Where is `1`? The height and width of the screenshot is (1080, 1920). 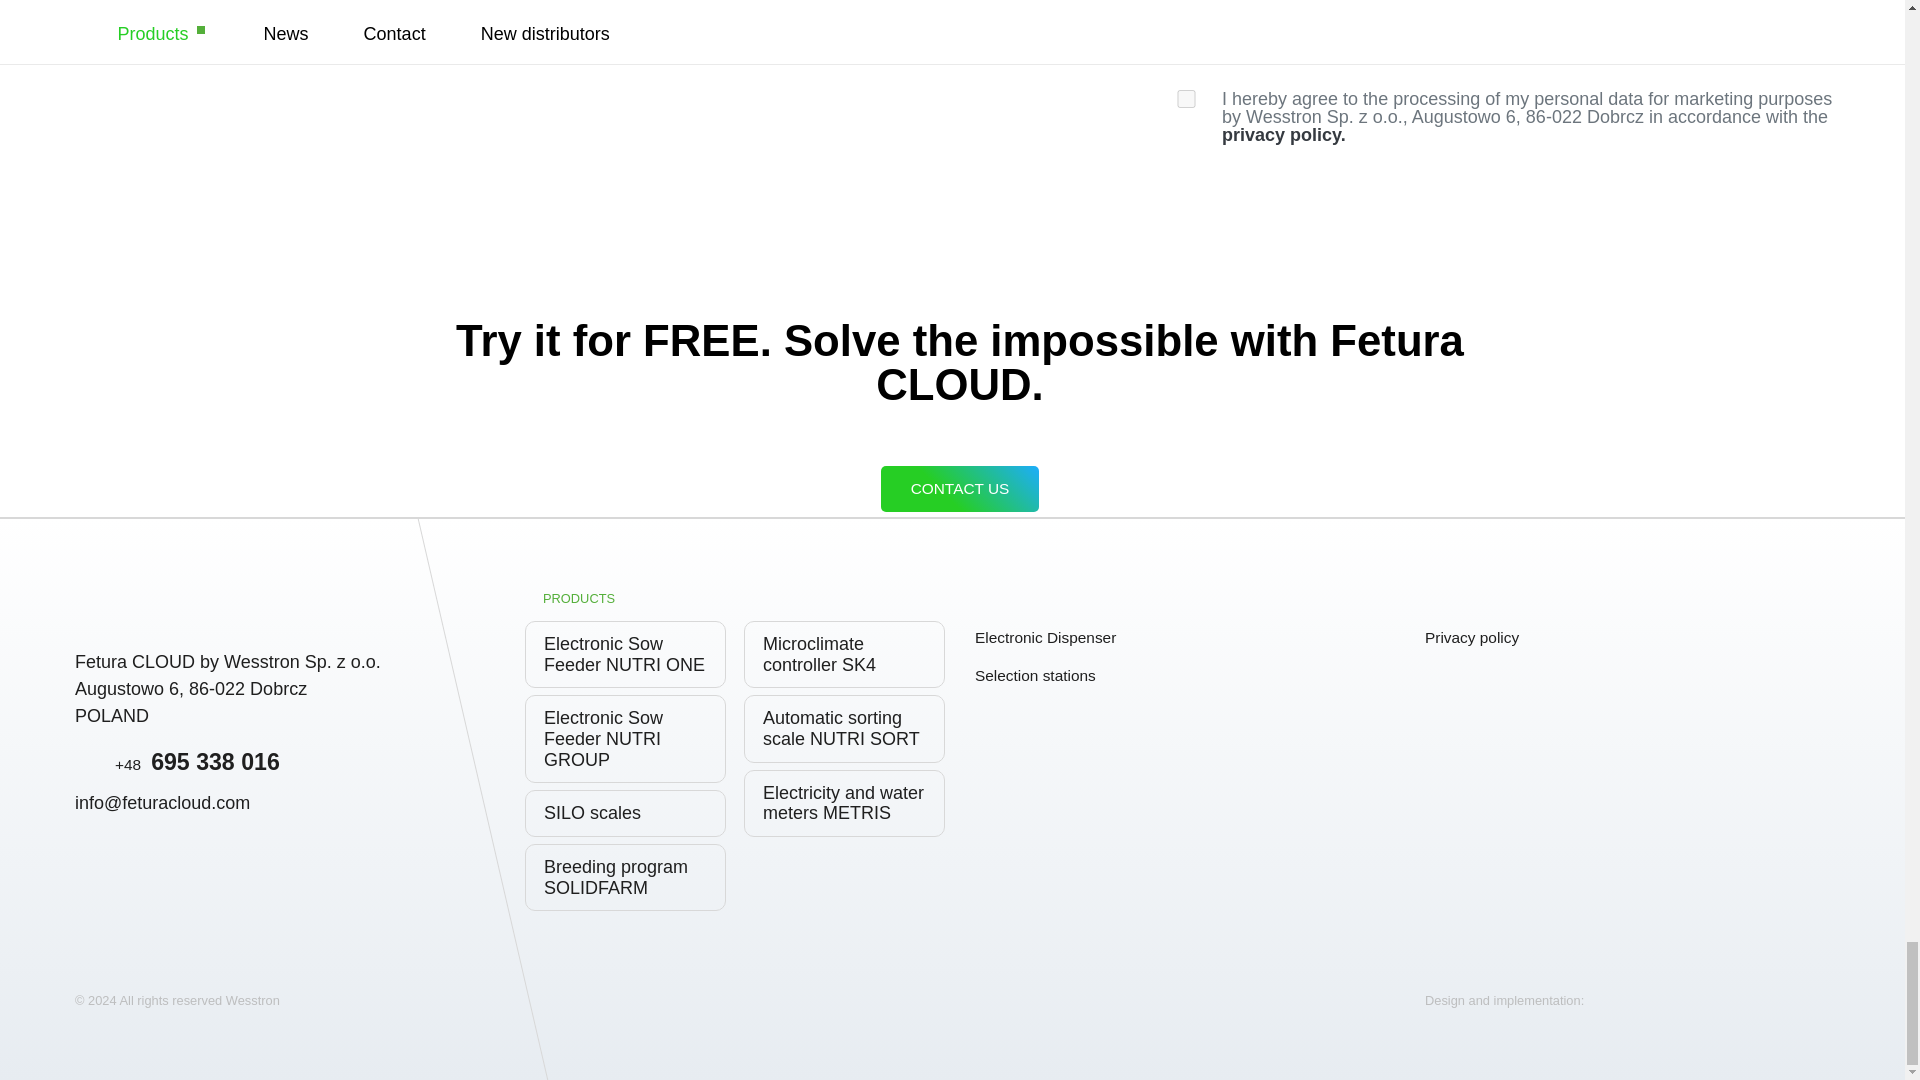 1 is located at coordinates (1186, 98).